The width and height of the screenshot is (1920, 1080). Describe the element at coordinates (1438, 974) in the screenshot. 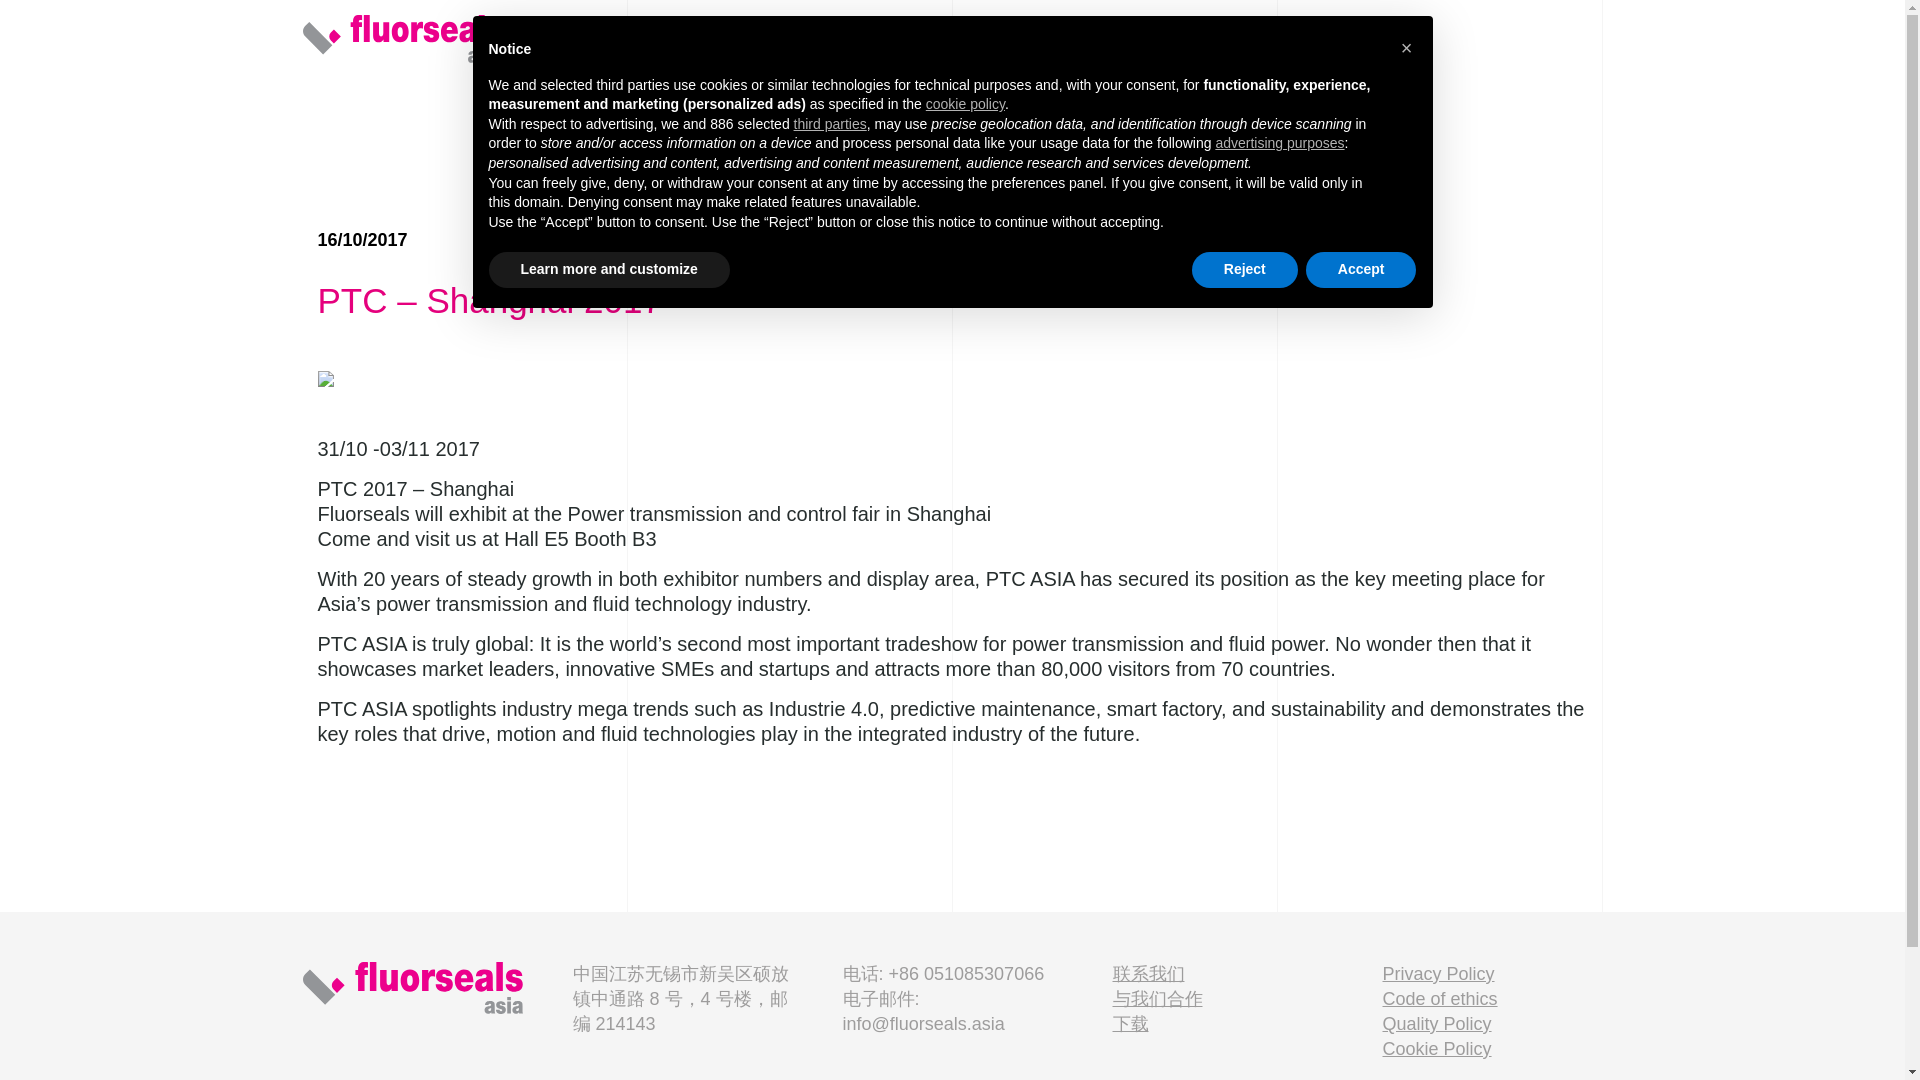

I see `Privacy Policy` at that location.